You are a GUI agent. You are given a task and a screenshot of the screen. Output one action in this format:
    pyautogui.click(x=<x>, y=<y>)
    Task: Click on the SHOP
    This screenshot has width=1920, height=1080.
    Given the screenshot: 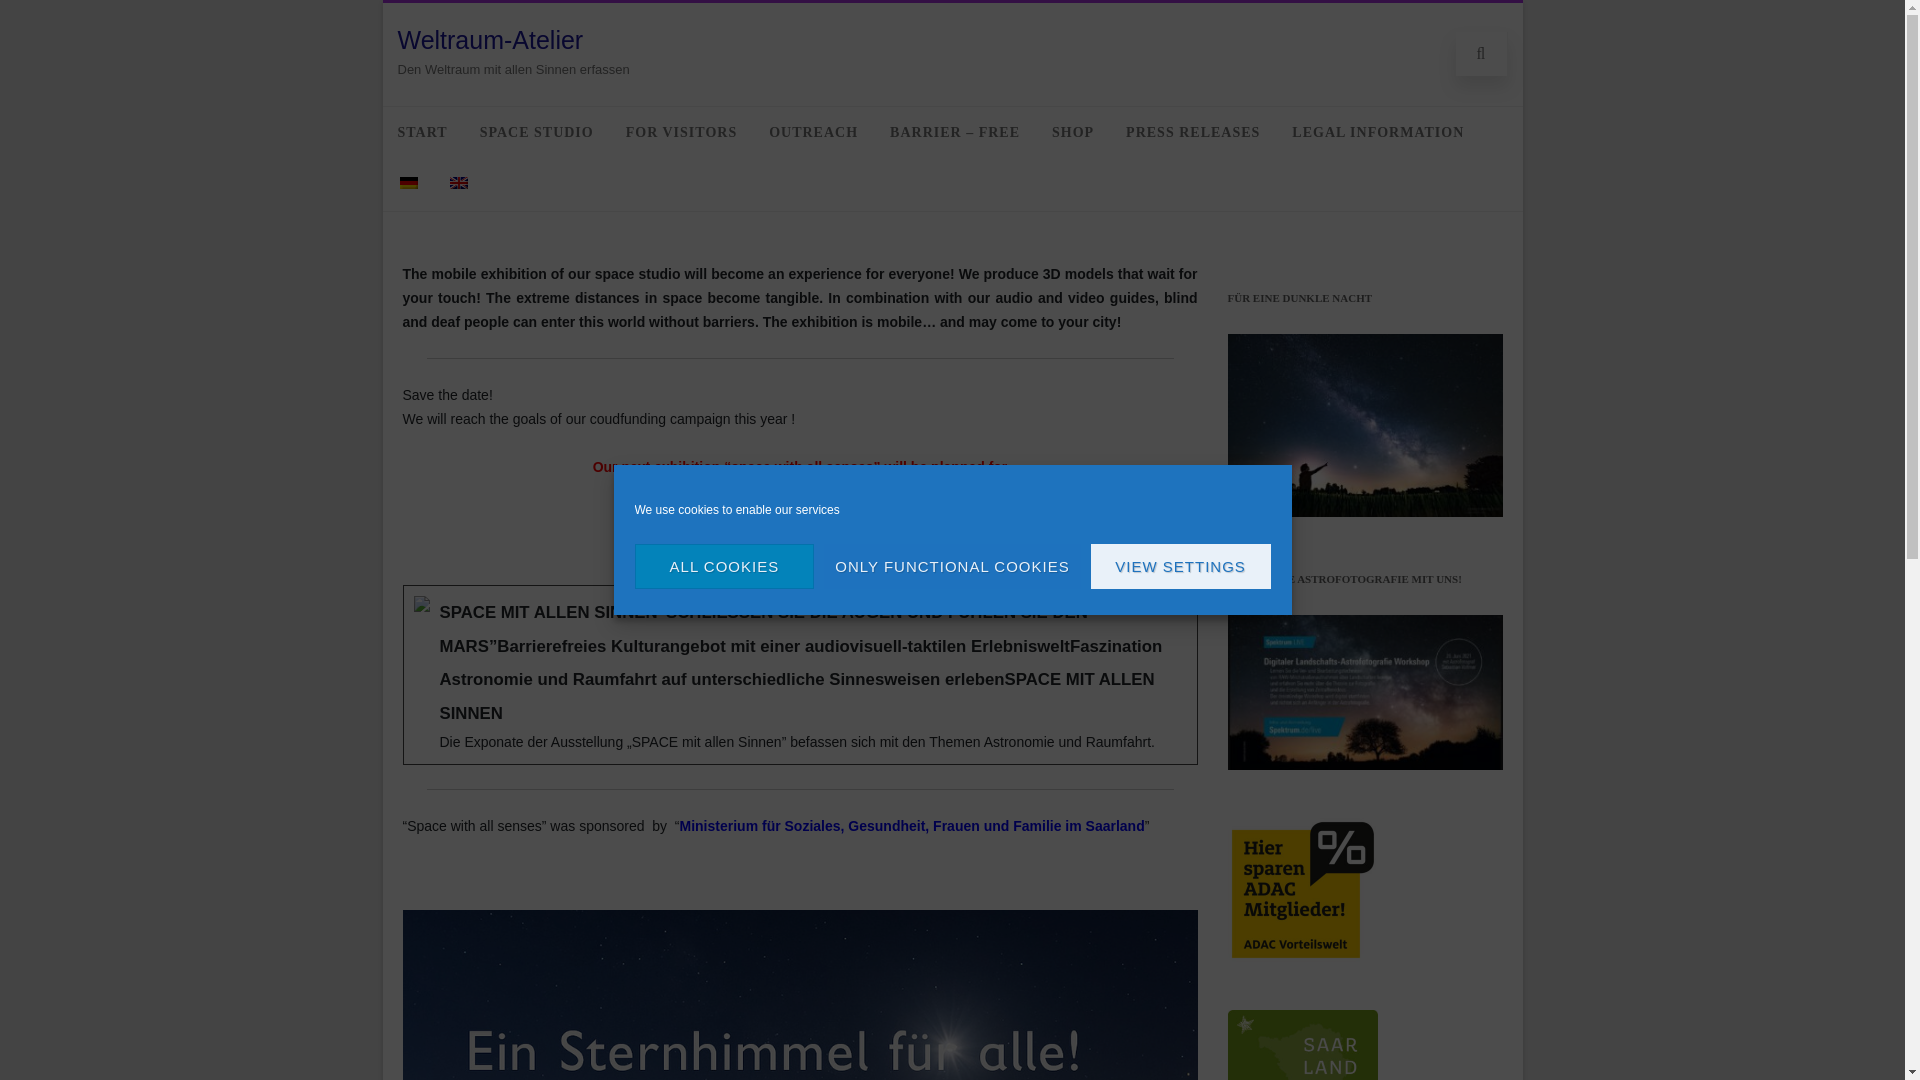 What is the action you would take?
    pyautogui.click(x=1072, y=132)
    